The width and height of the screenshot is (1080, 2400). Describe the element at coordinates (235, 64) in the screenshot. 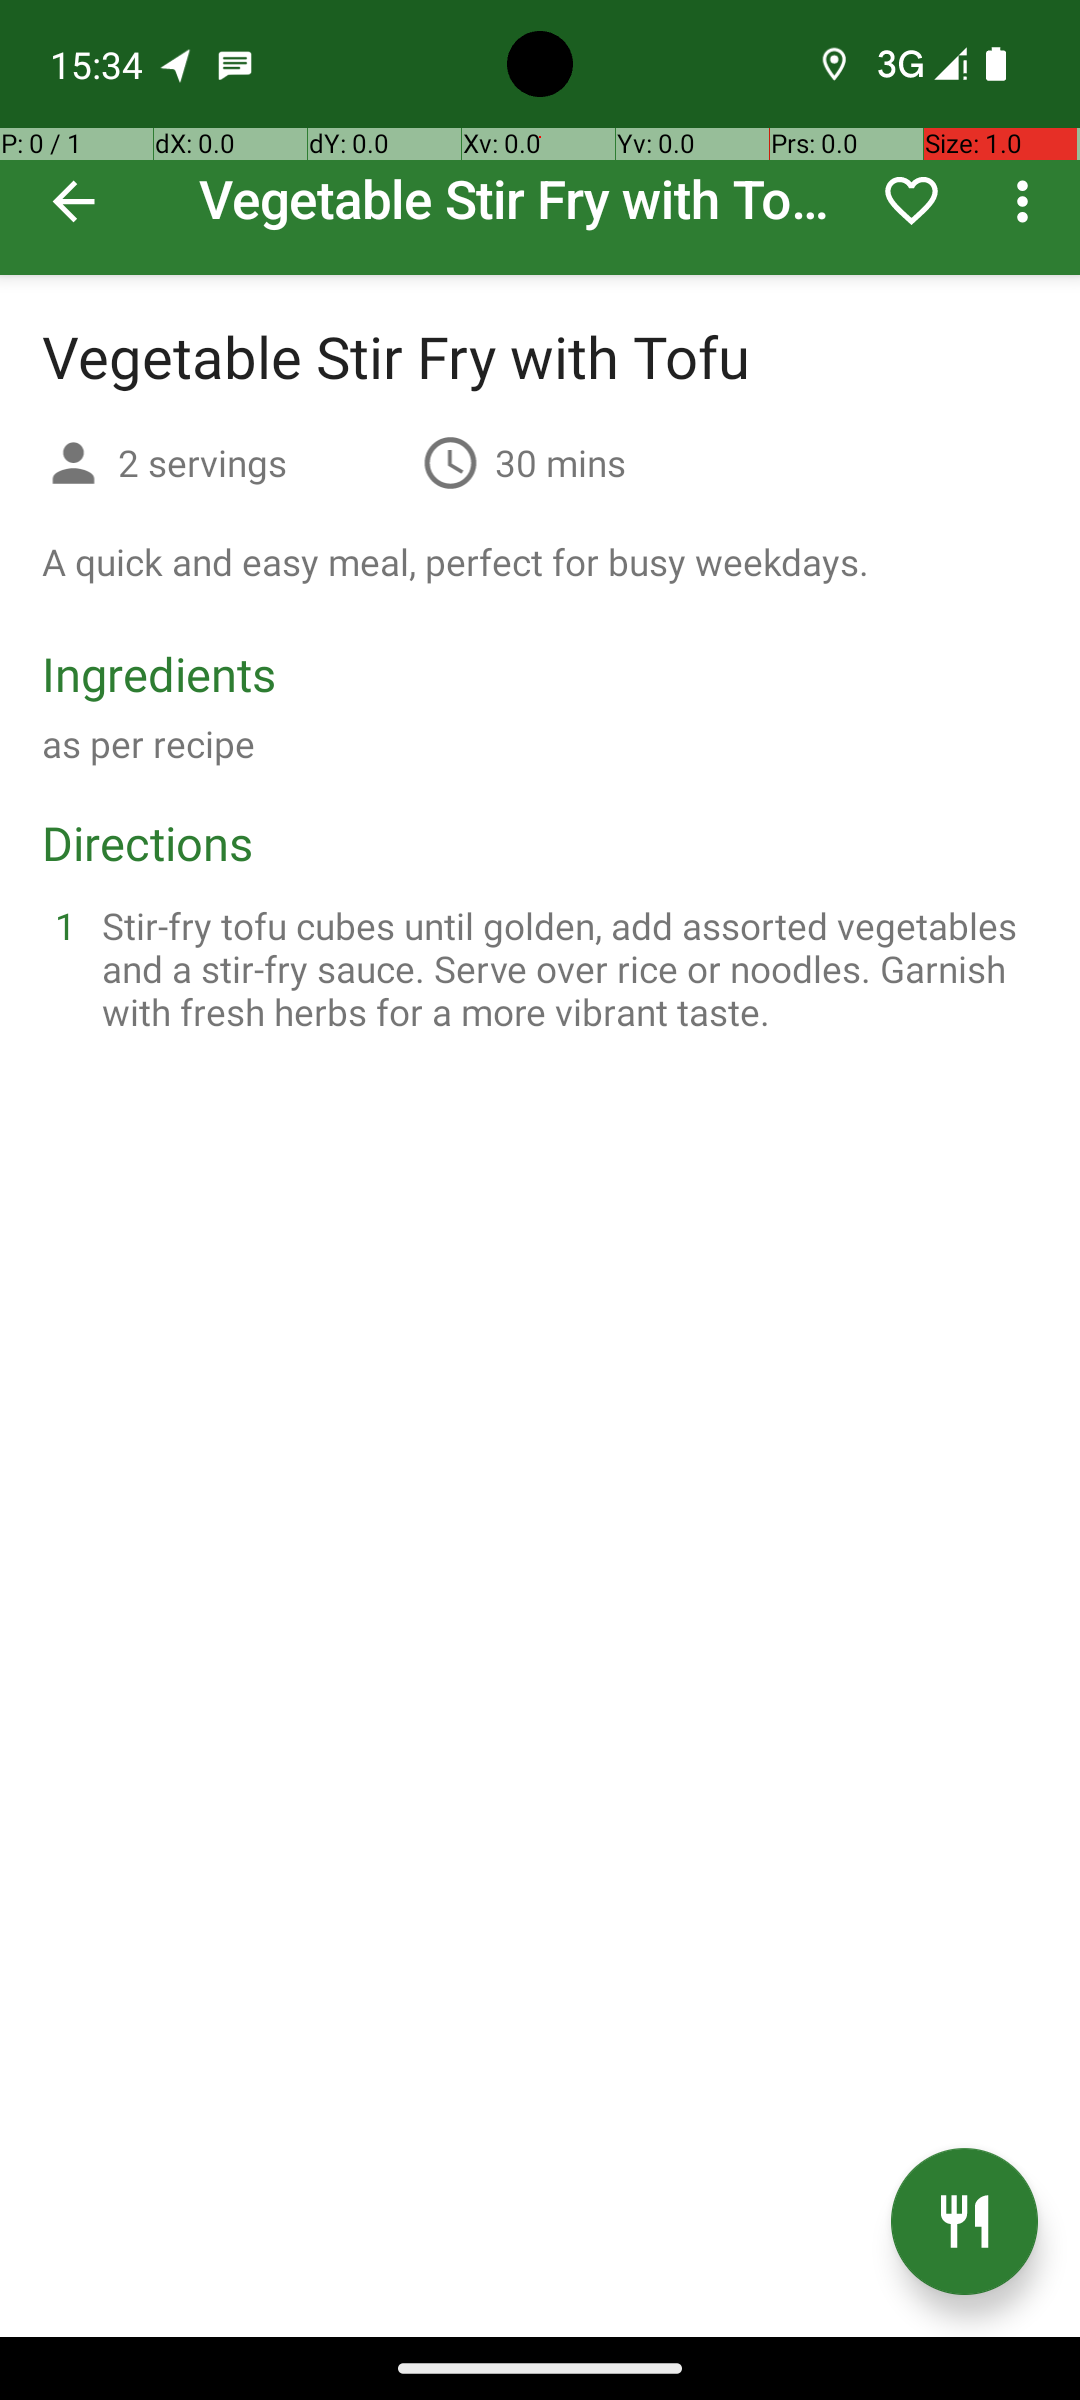

I see `SMS Messenger notification: Noa Mohamed` at that location.